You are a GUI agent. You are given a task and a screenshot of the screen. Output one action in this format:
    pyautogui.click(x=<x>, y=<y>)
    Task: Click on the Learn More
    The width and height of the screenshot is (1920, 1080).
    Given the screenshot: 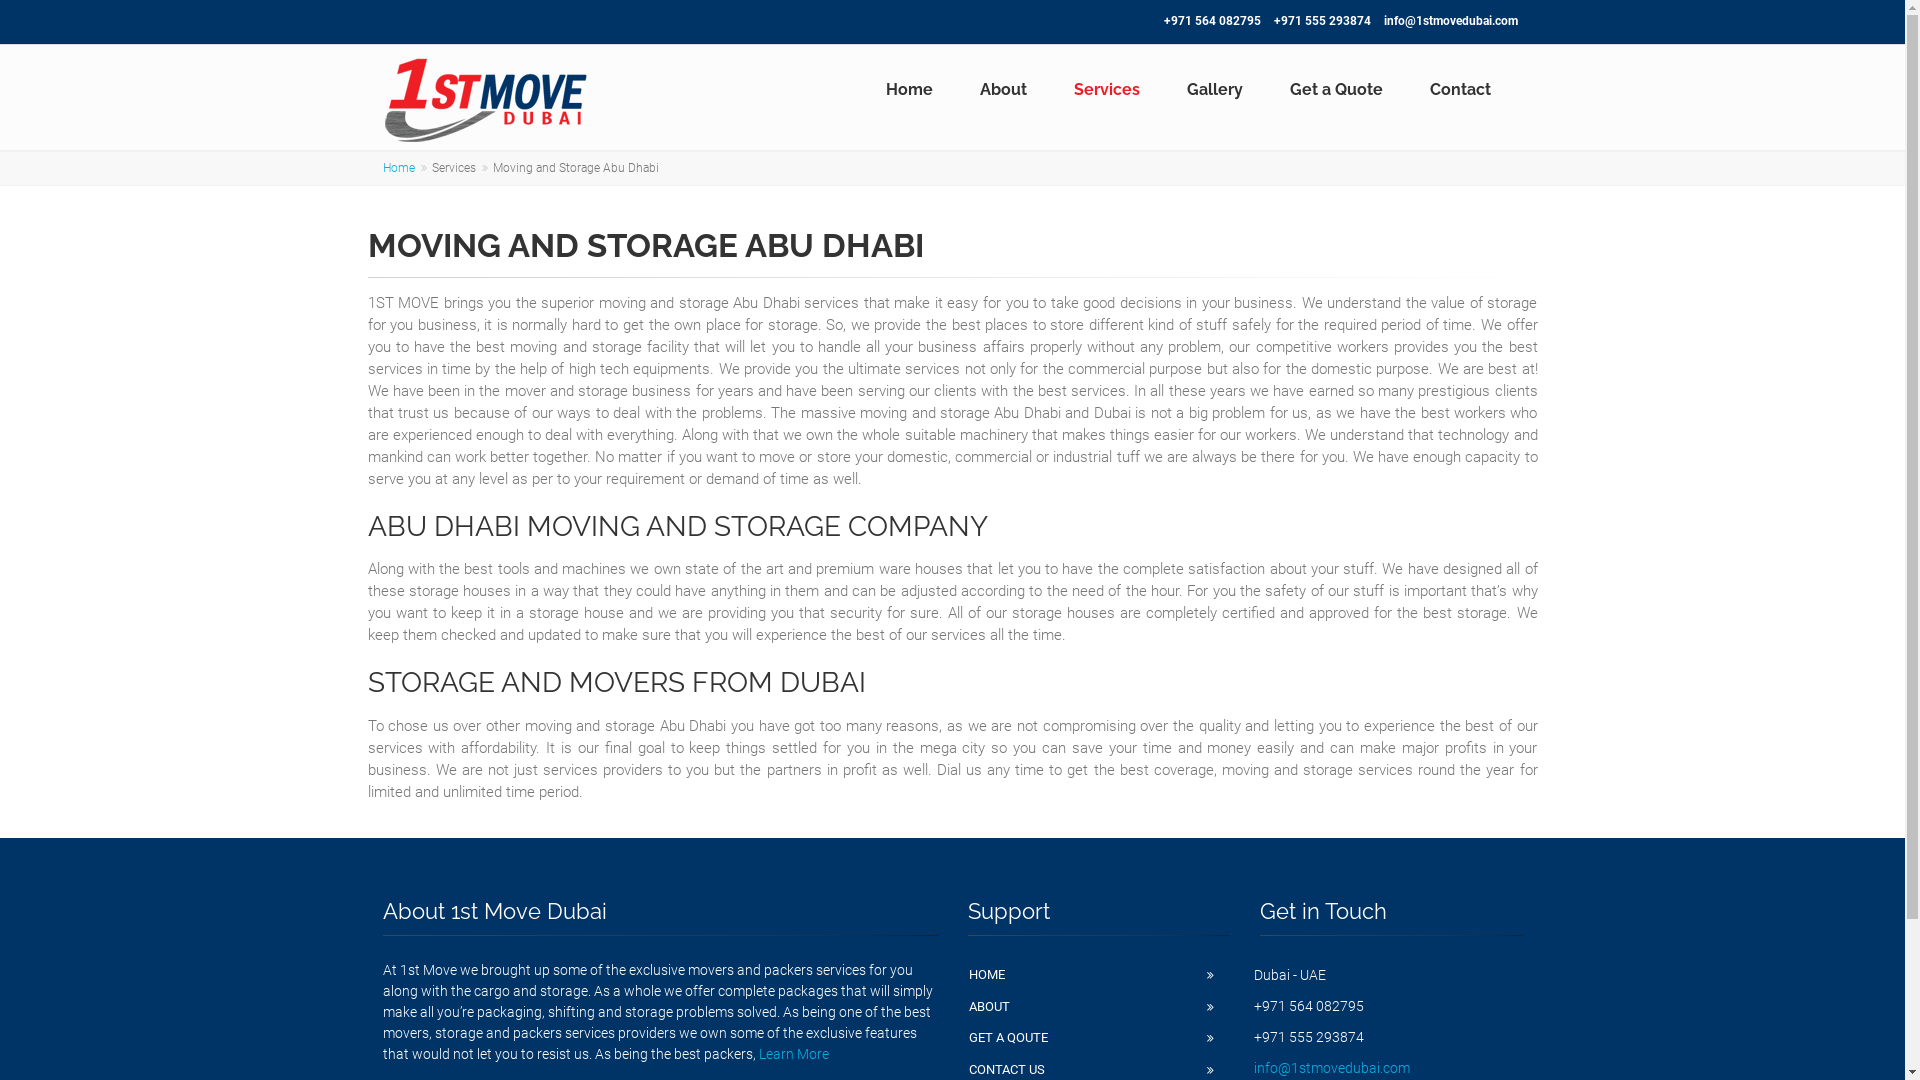 What is the action you would take?
    pyautogui.click(x=793, y=1054)
    